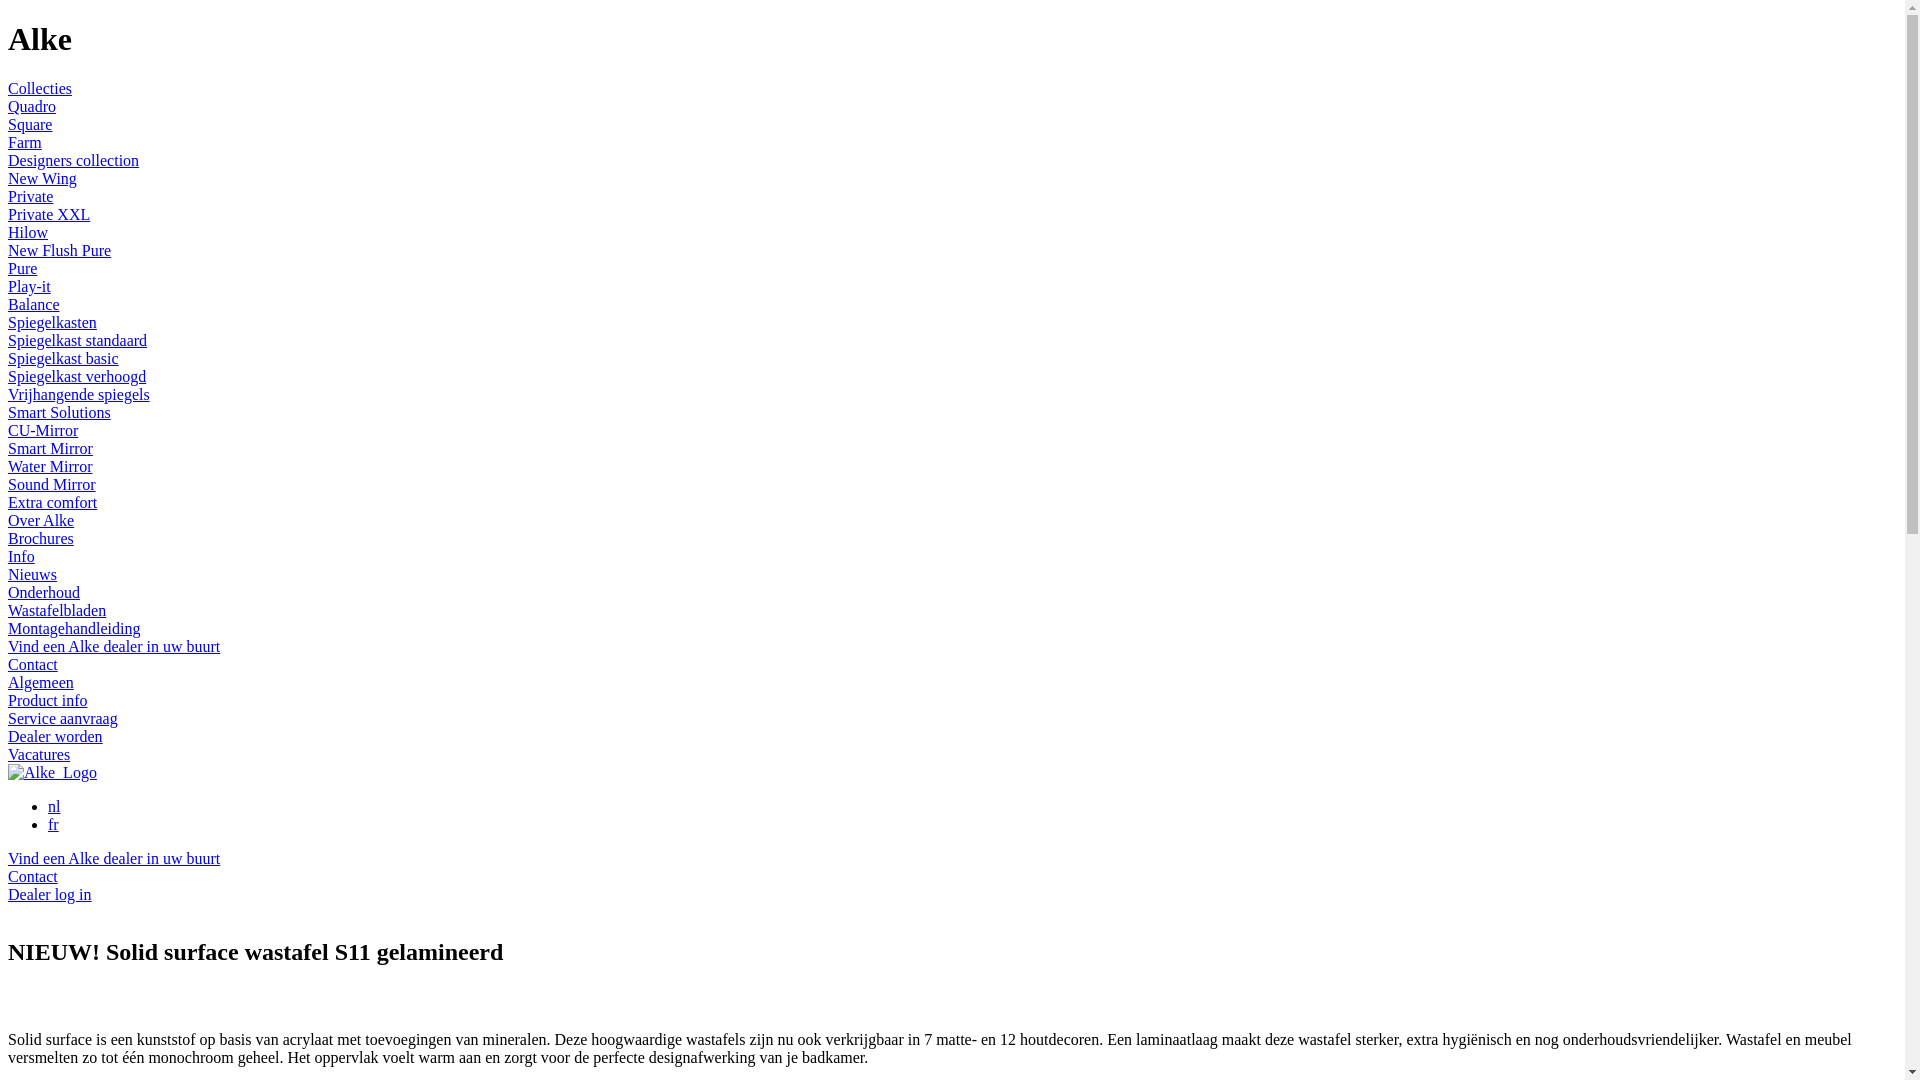  I want to click on Service aanvraag, so click(63, 718).